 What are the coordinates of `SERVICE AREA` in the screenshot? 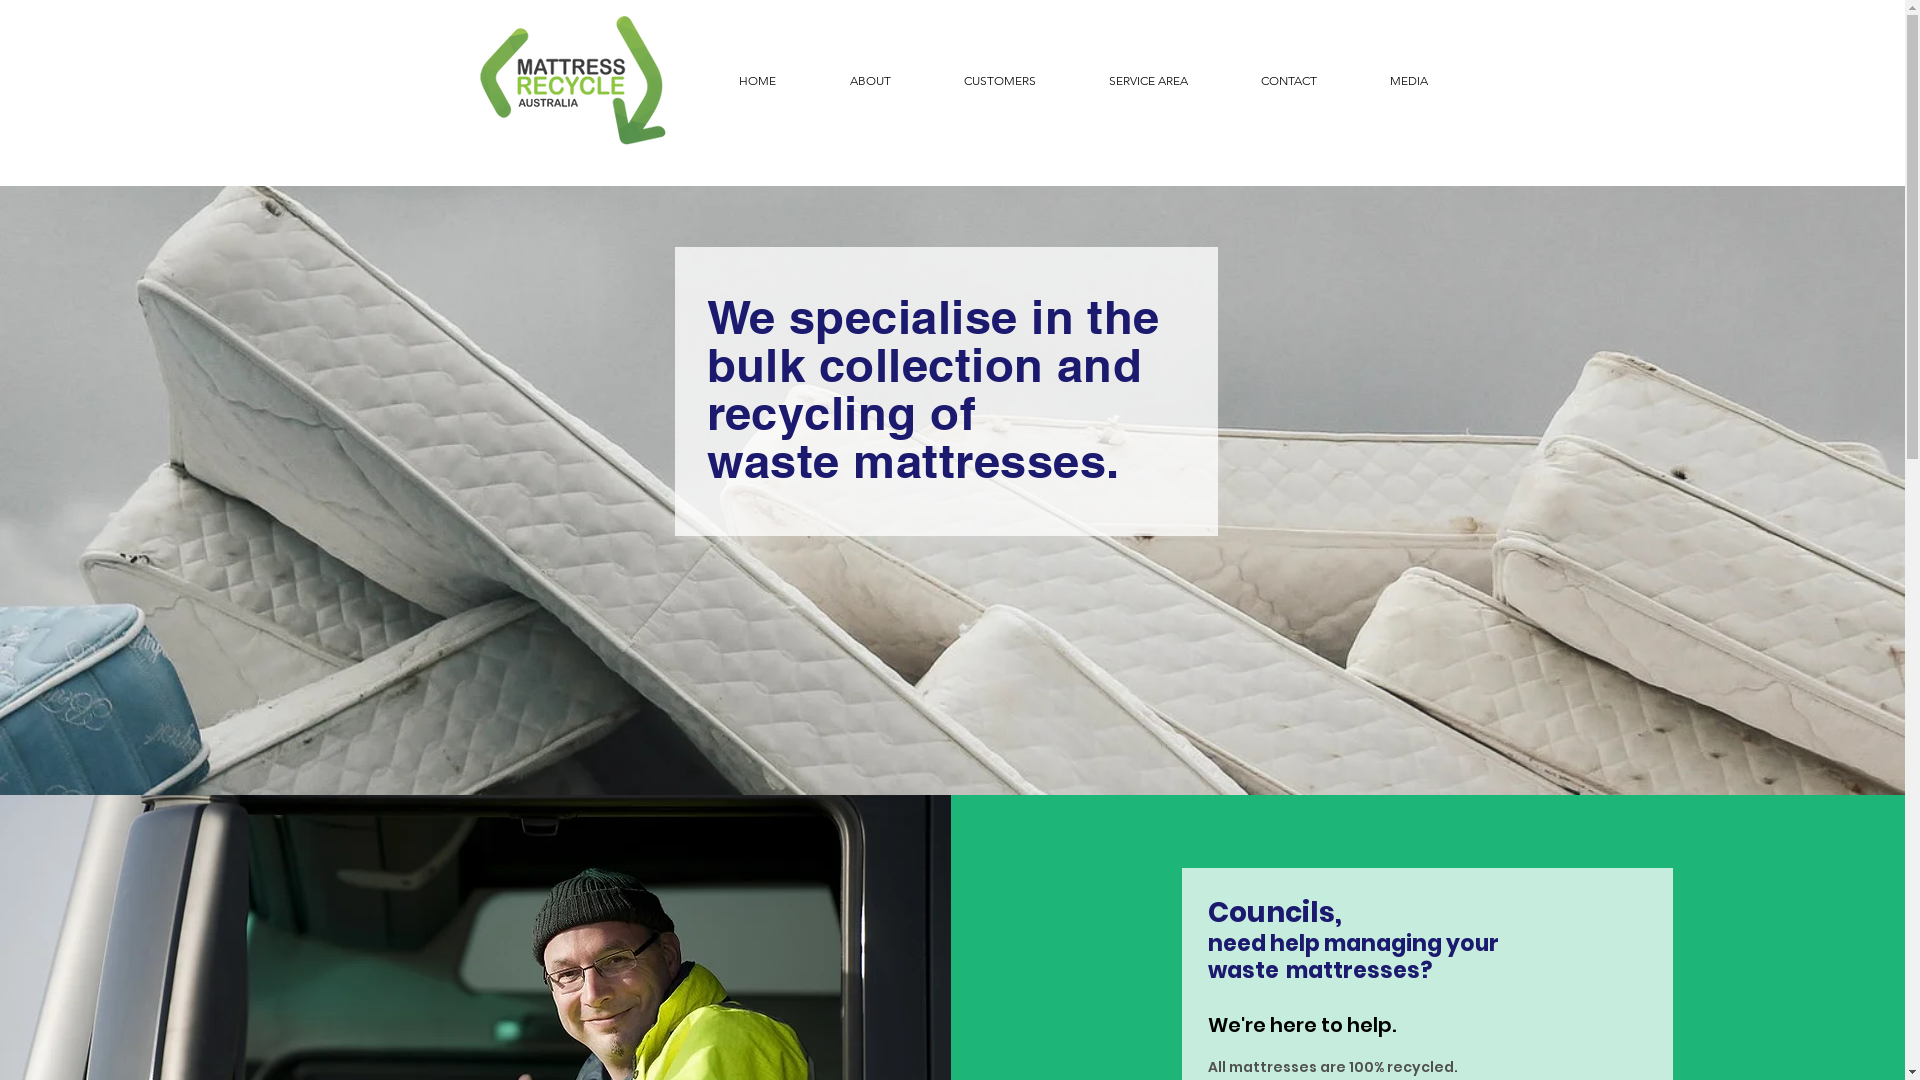 It's located at (1126, 81).